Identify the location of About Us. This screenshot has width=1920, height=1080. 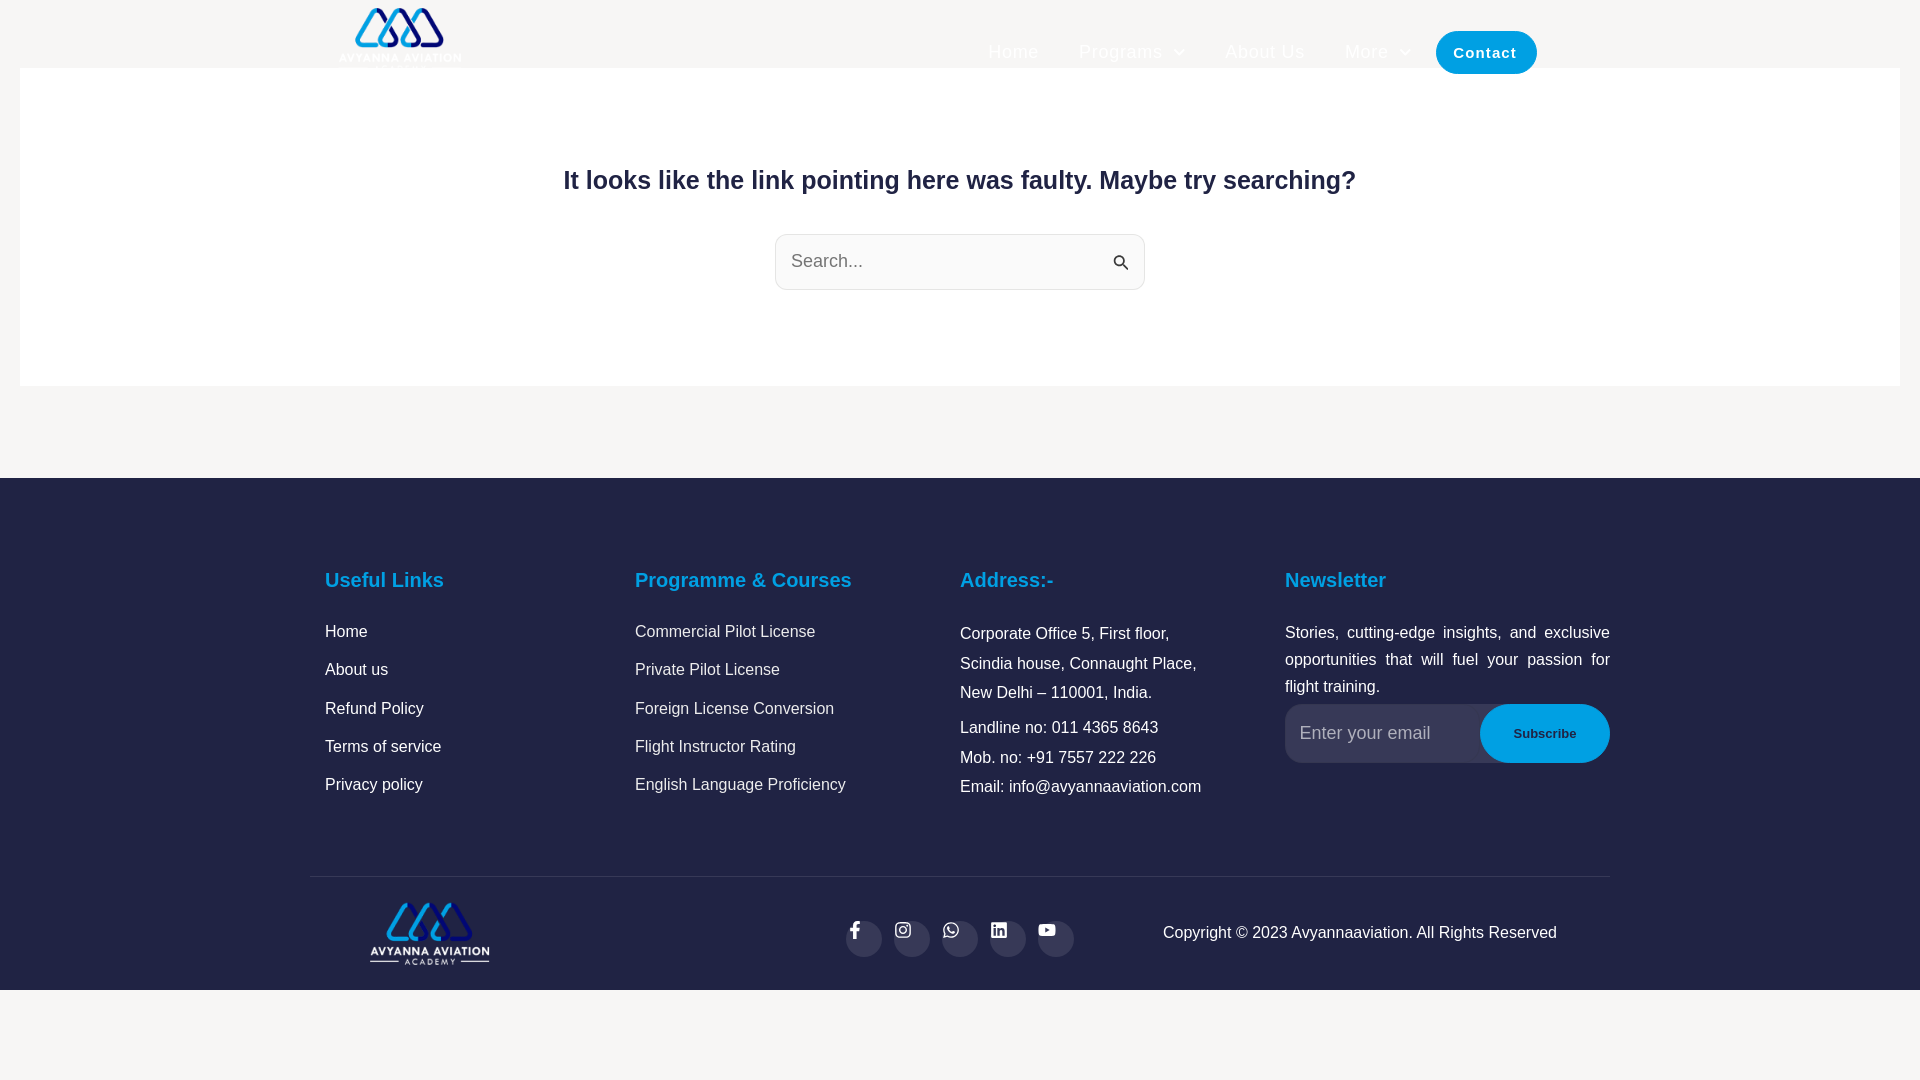
(1264, 52).